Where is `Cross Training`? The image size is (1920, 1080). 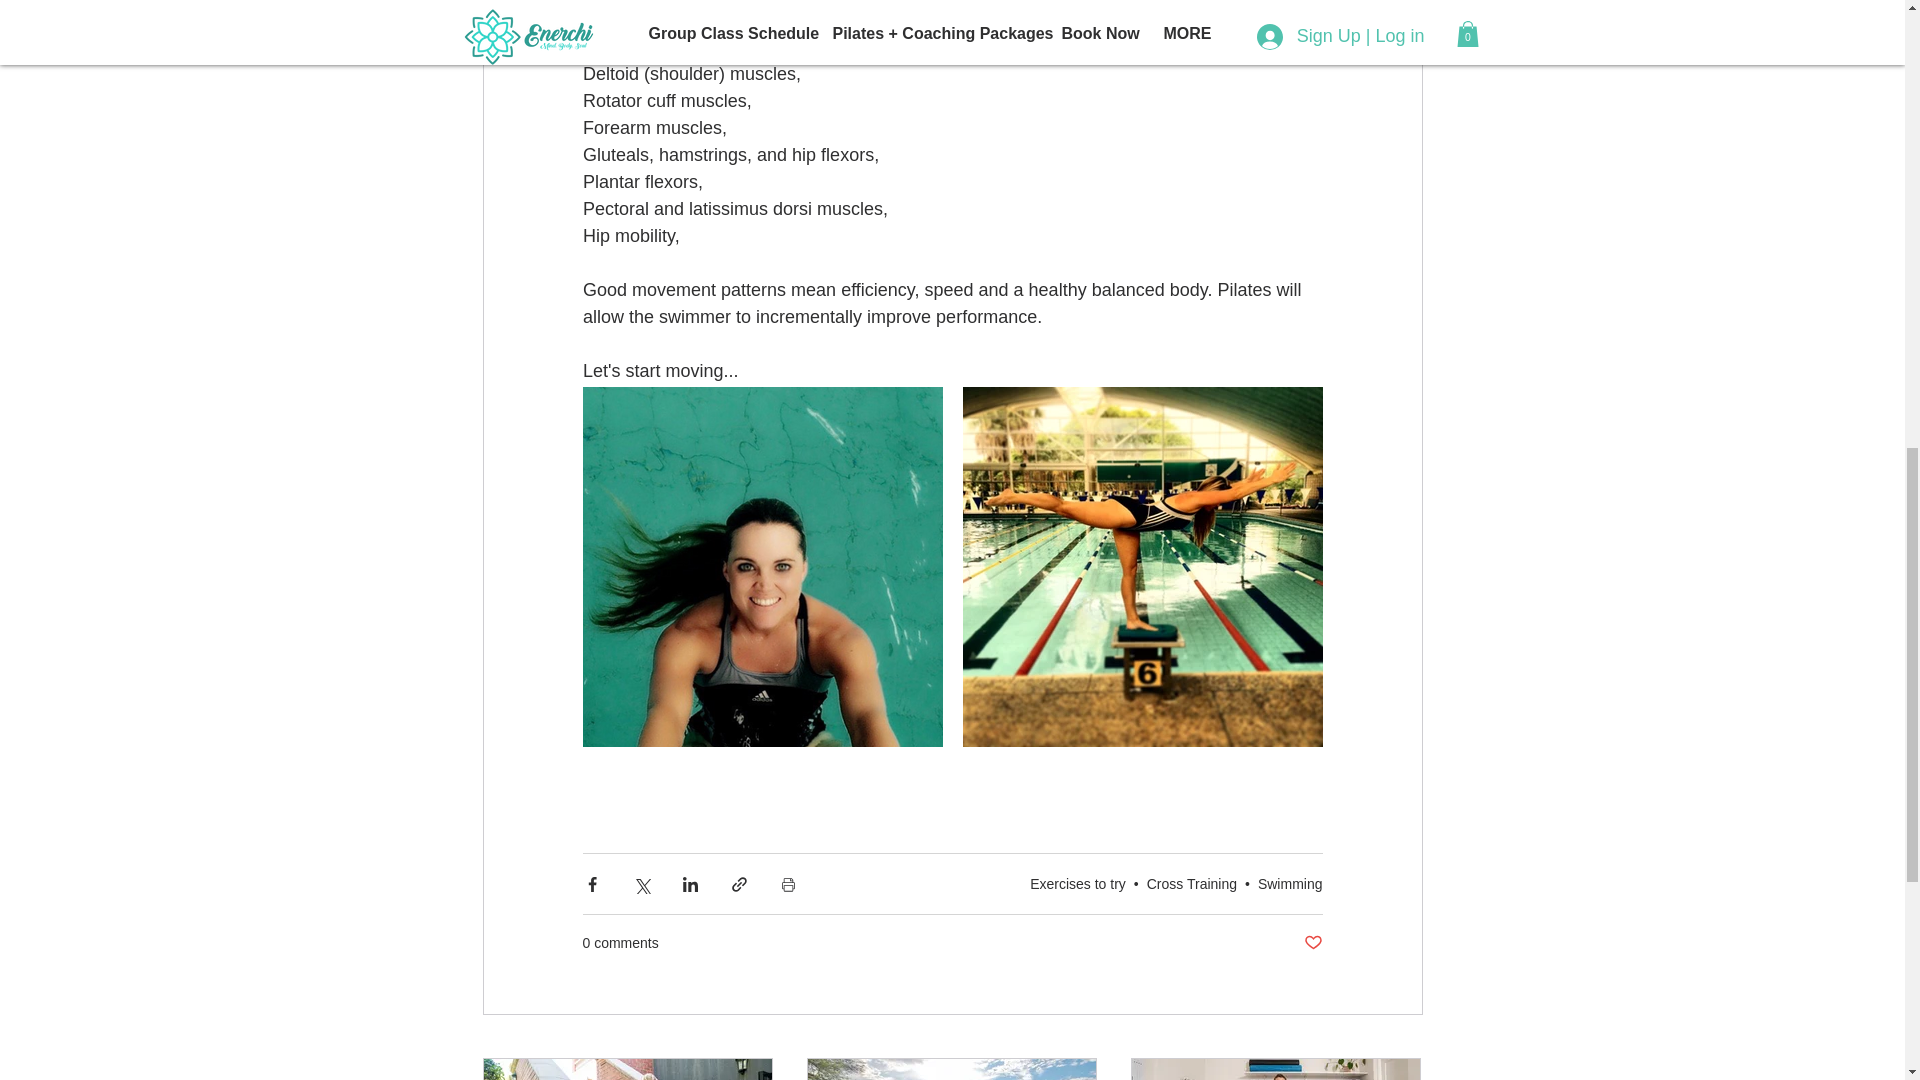 Cross Training is located at coordinates (1191, 884).